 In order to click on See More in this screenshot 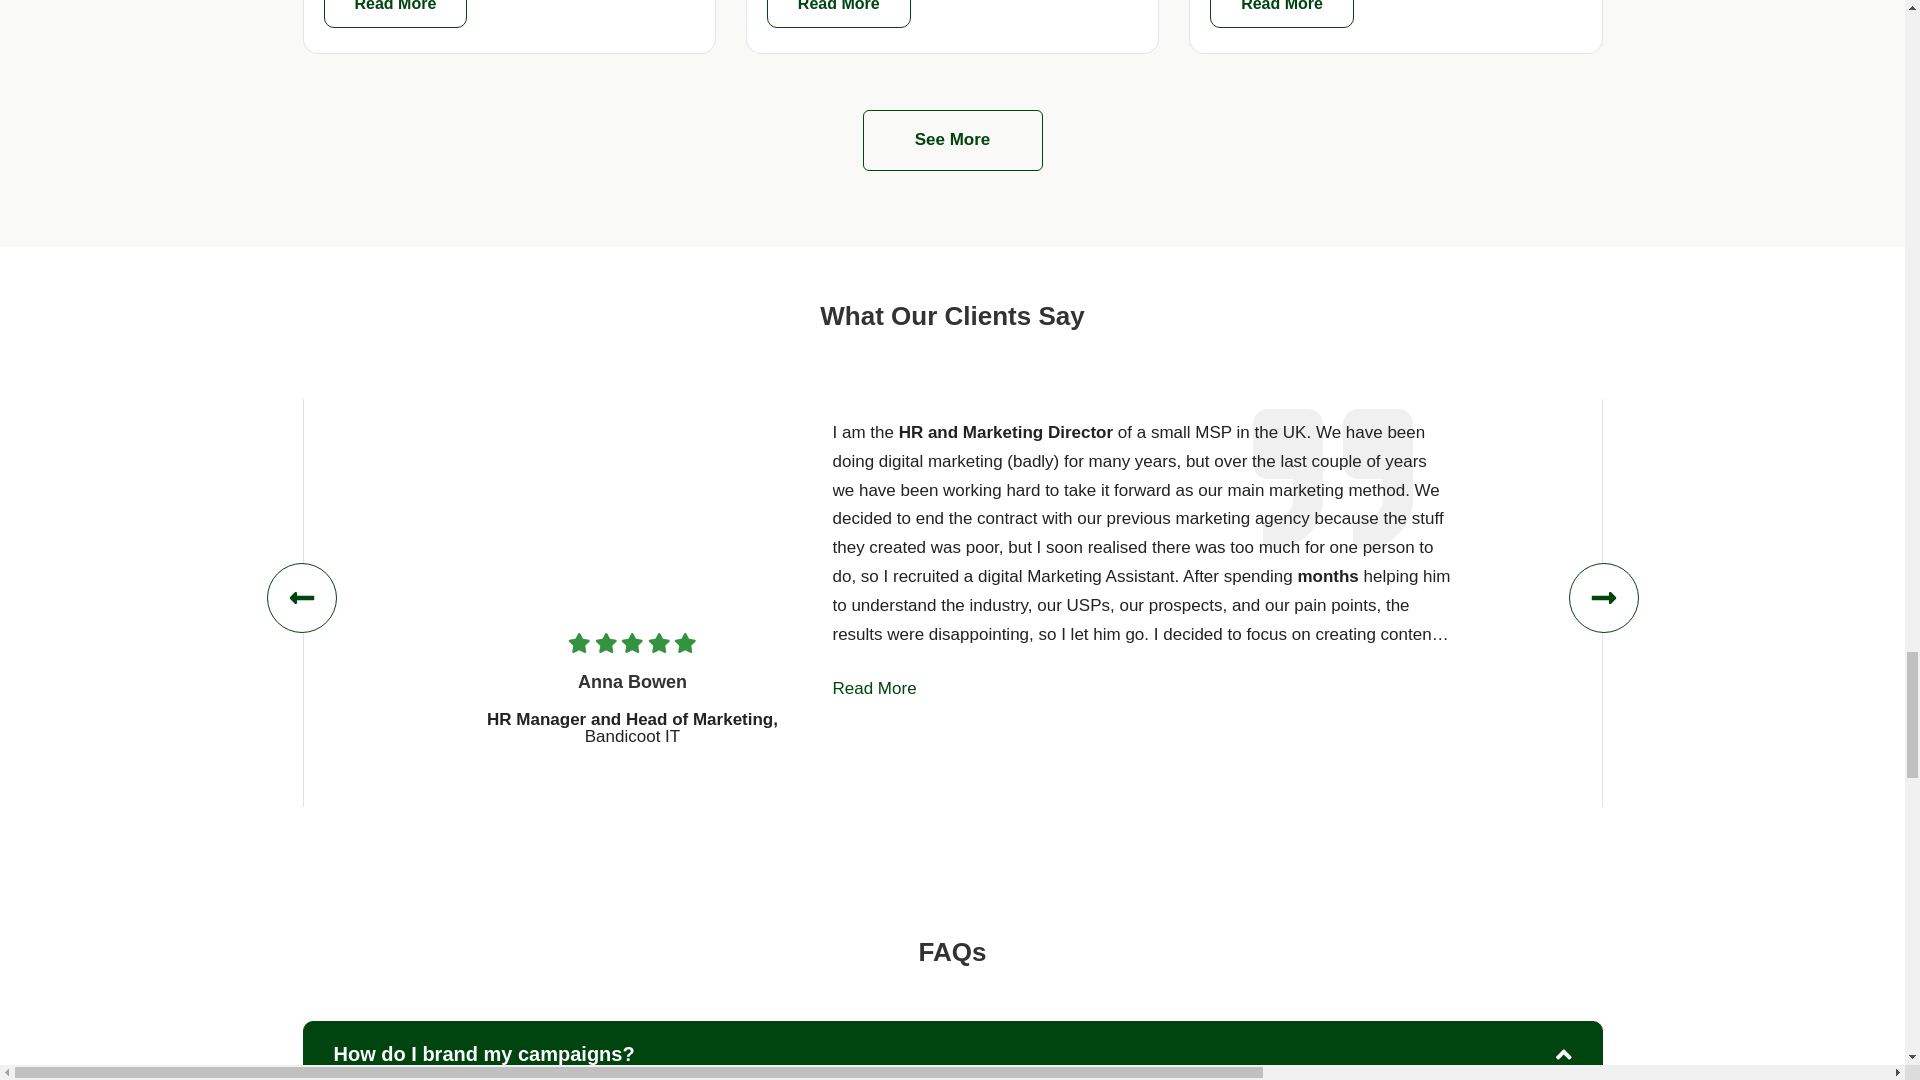, I will do `click(952, 140)`.